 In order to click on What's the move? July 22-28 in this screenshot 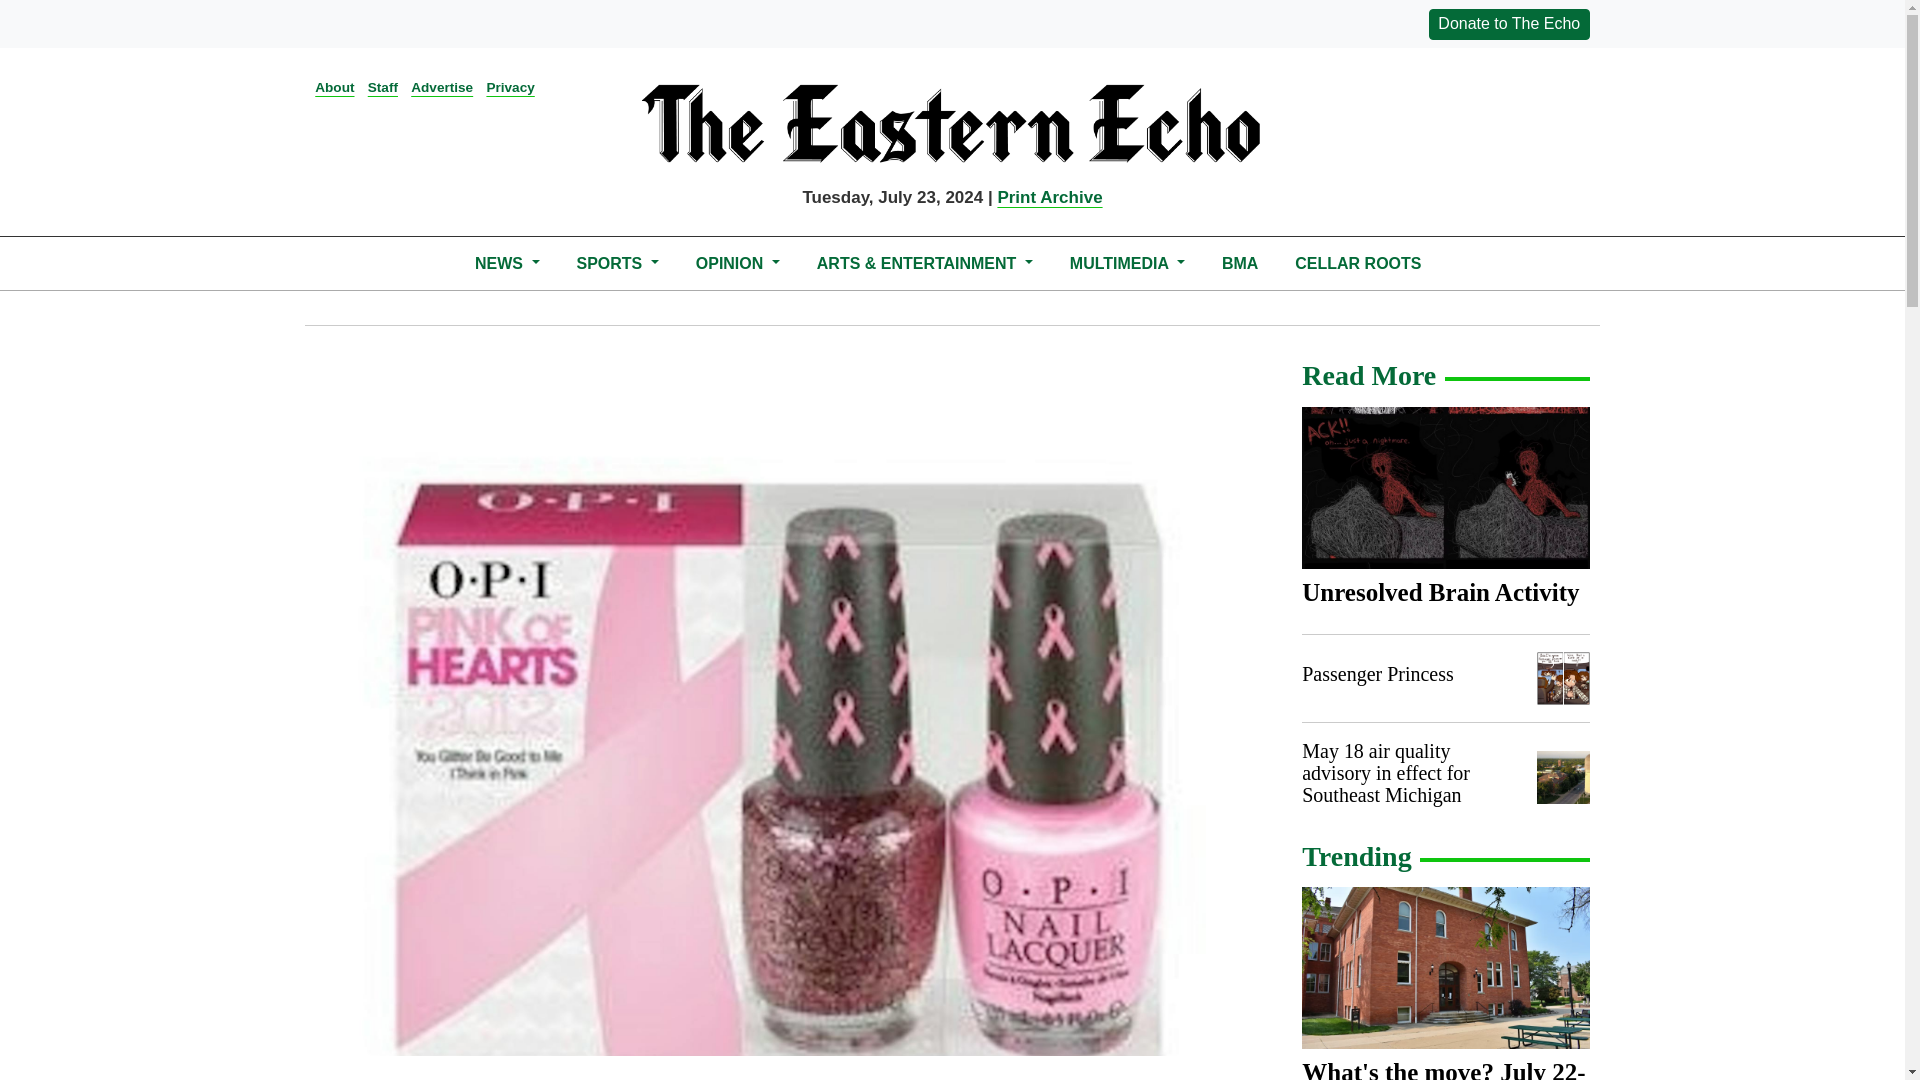, I will do `click(1443, 1070)`.